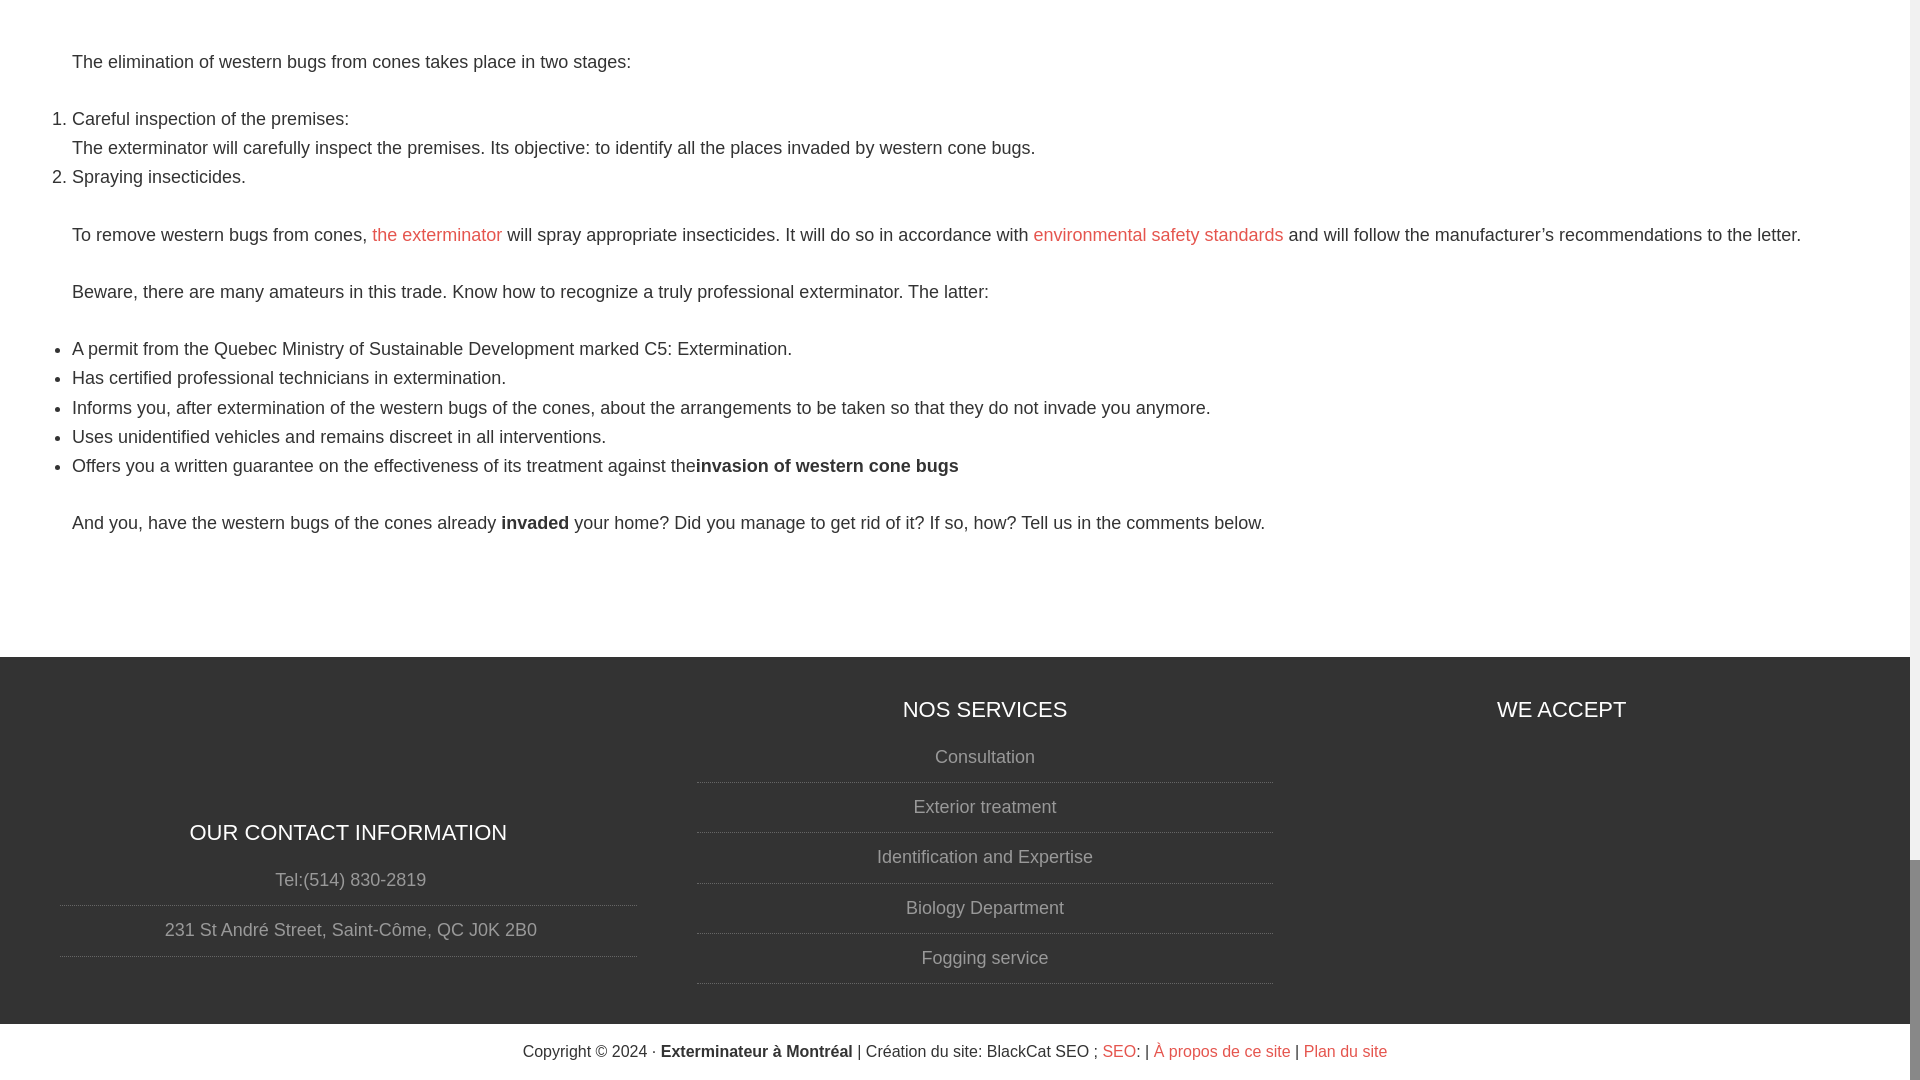 The height and width of the screenshot is (1080, 1920). Describe the element at coordinates (1346, 1051) in the screenshot. I see `Plan du site` at that location.